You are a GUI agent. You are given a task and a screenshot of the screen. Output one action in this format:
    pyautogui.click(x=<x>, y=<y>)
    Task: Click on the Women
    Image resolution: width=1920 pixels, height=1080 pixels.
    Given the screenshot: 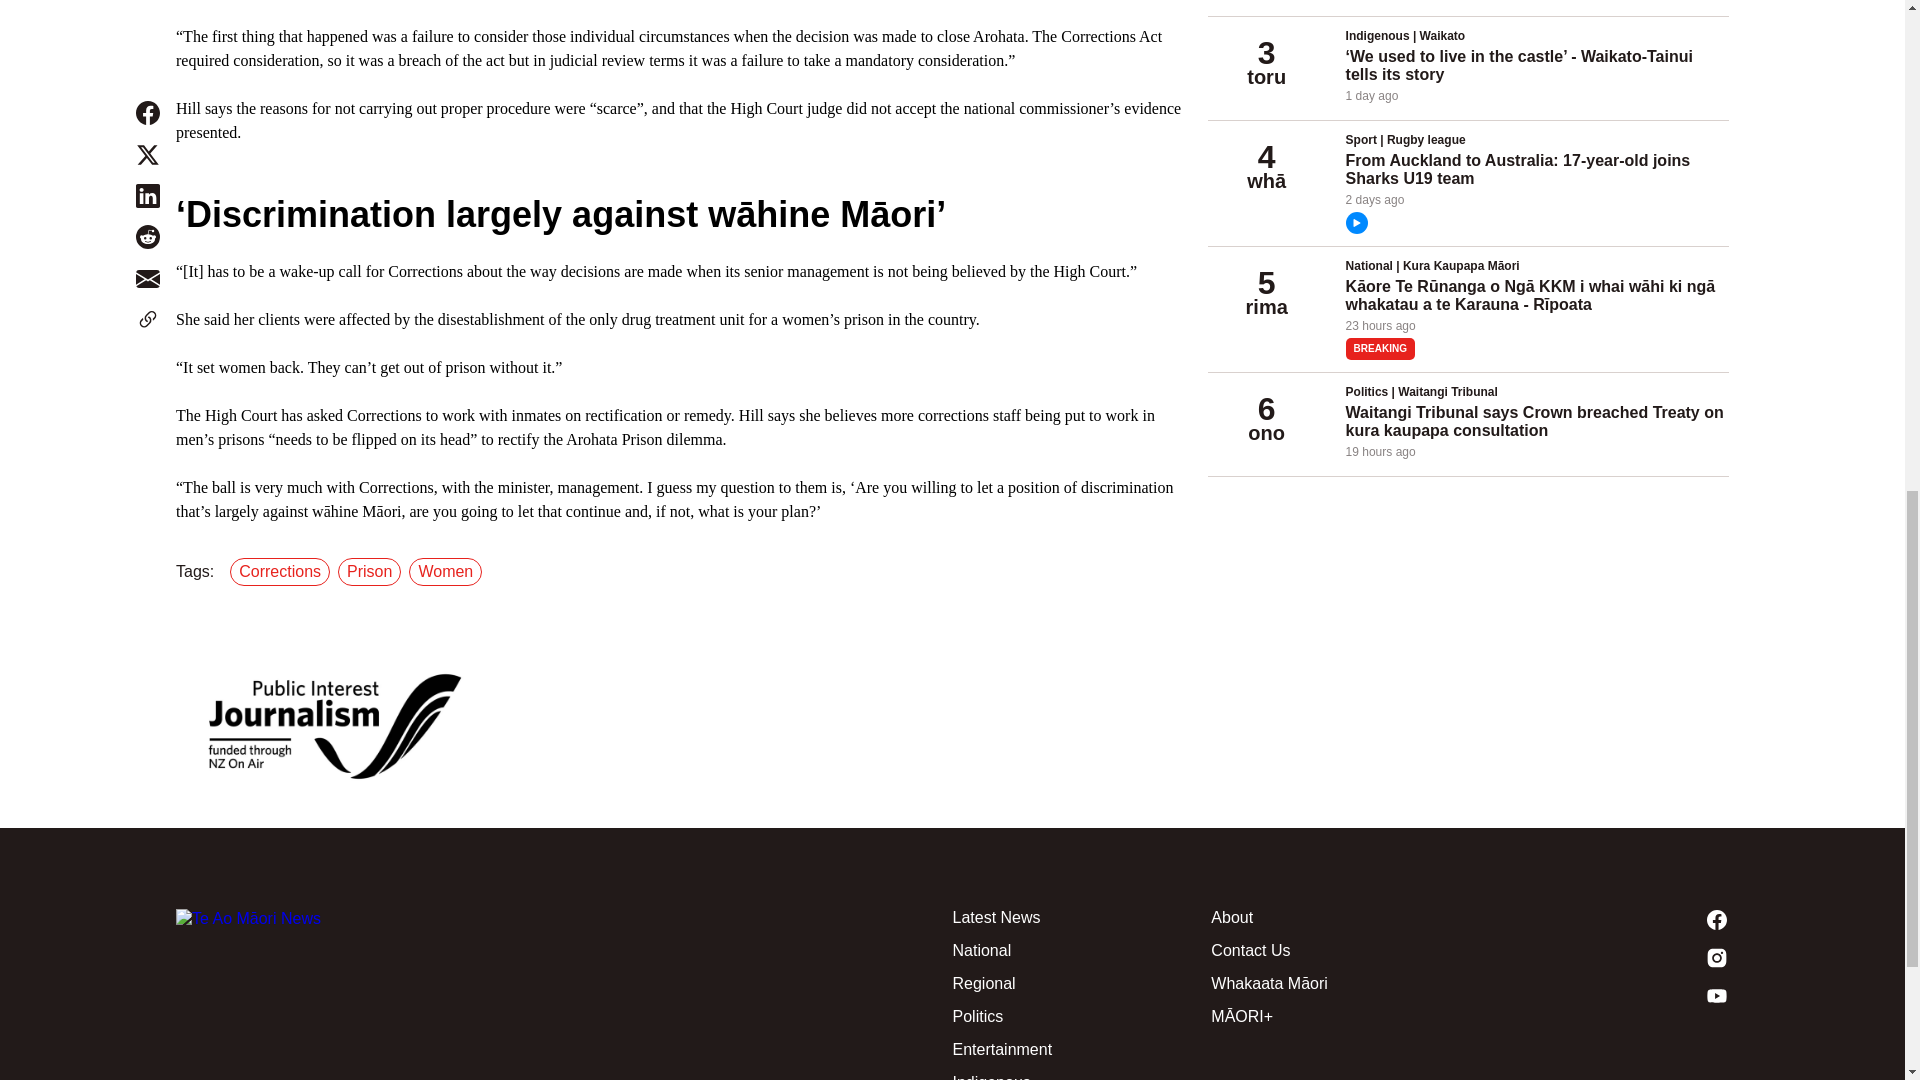 What is the action you would take?
    pyautogui.click(x=448, y=572)
    